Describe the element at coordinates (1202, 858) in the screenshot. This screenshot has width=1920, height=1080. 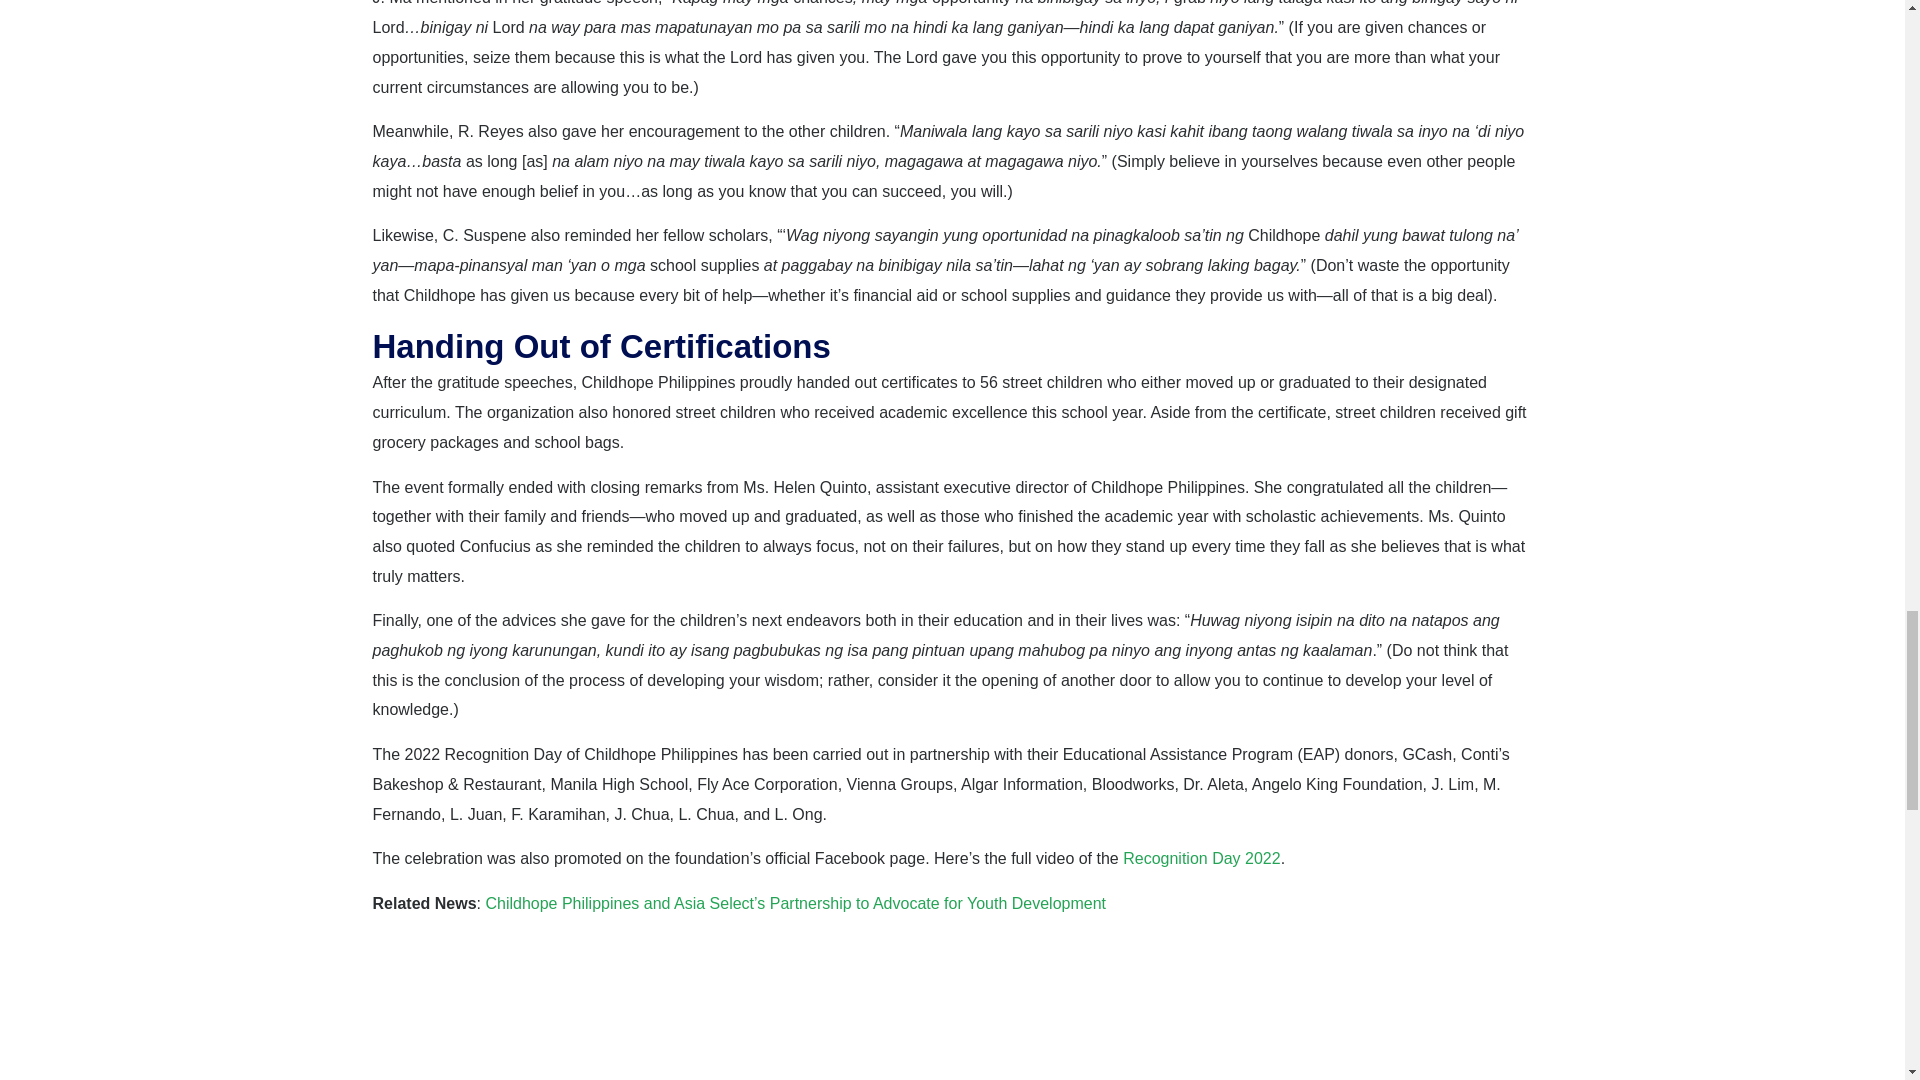
I see `Recognition Day 2022` at that location.